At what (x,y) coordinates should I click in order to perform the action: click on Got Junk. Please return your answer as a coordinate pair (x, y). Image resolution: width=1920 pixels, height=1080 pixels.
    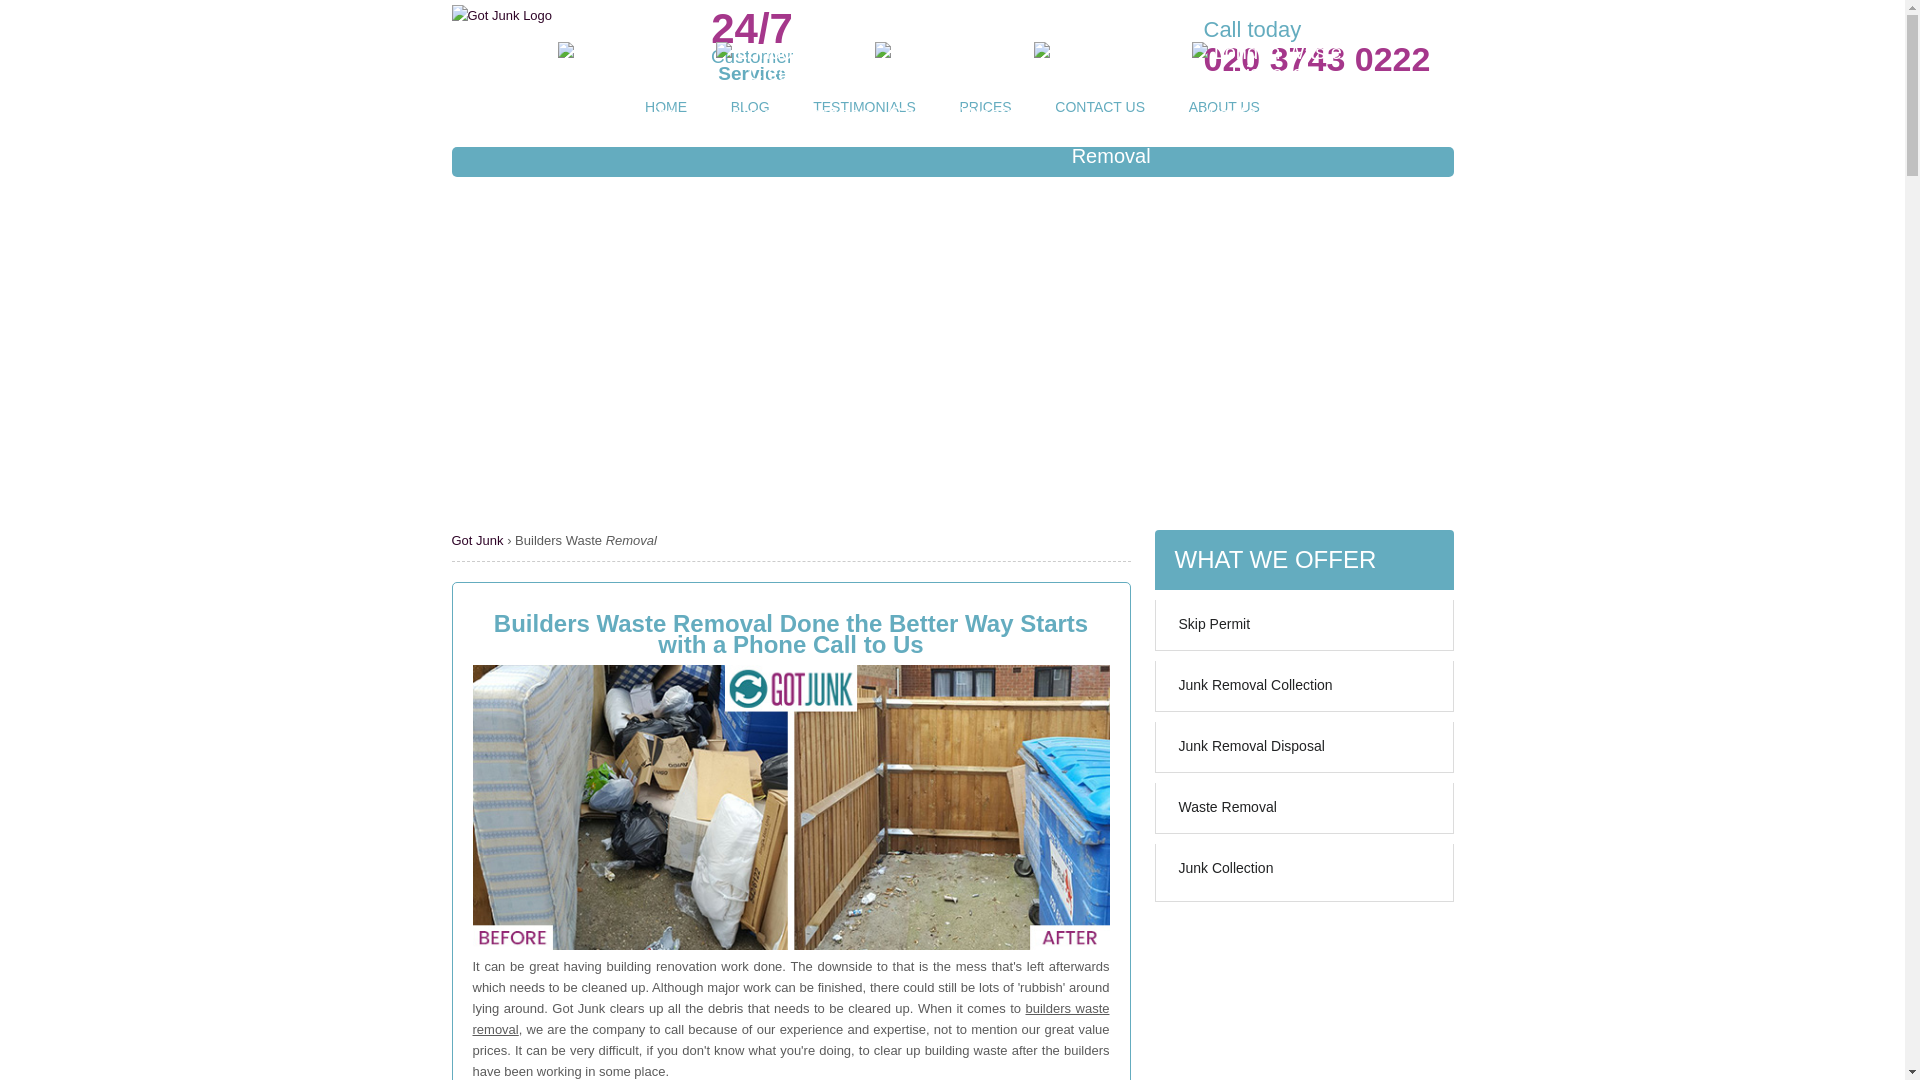
    Looking at the image, I should click on (480, 540).